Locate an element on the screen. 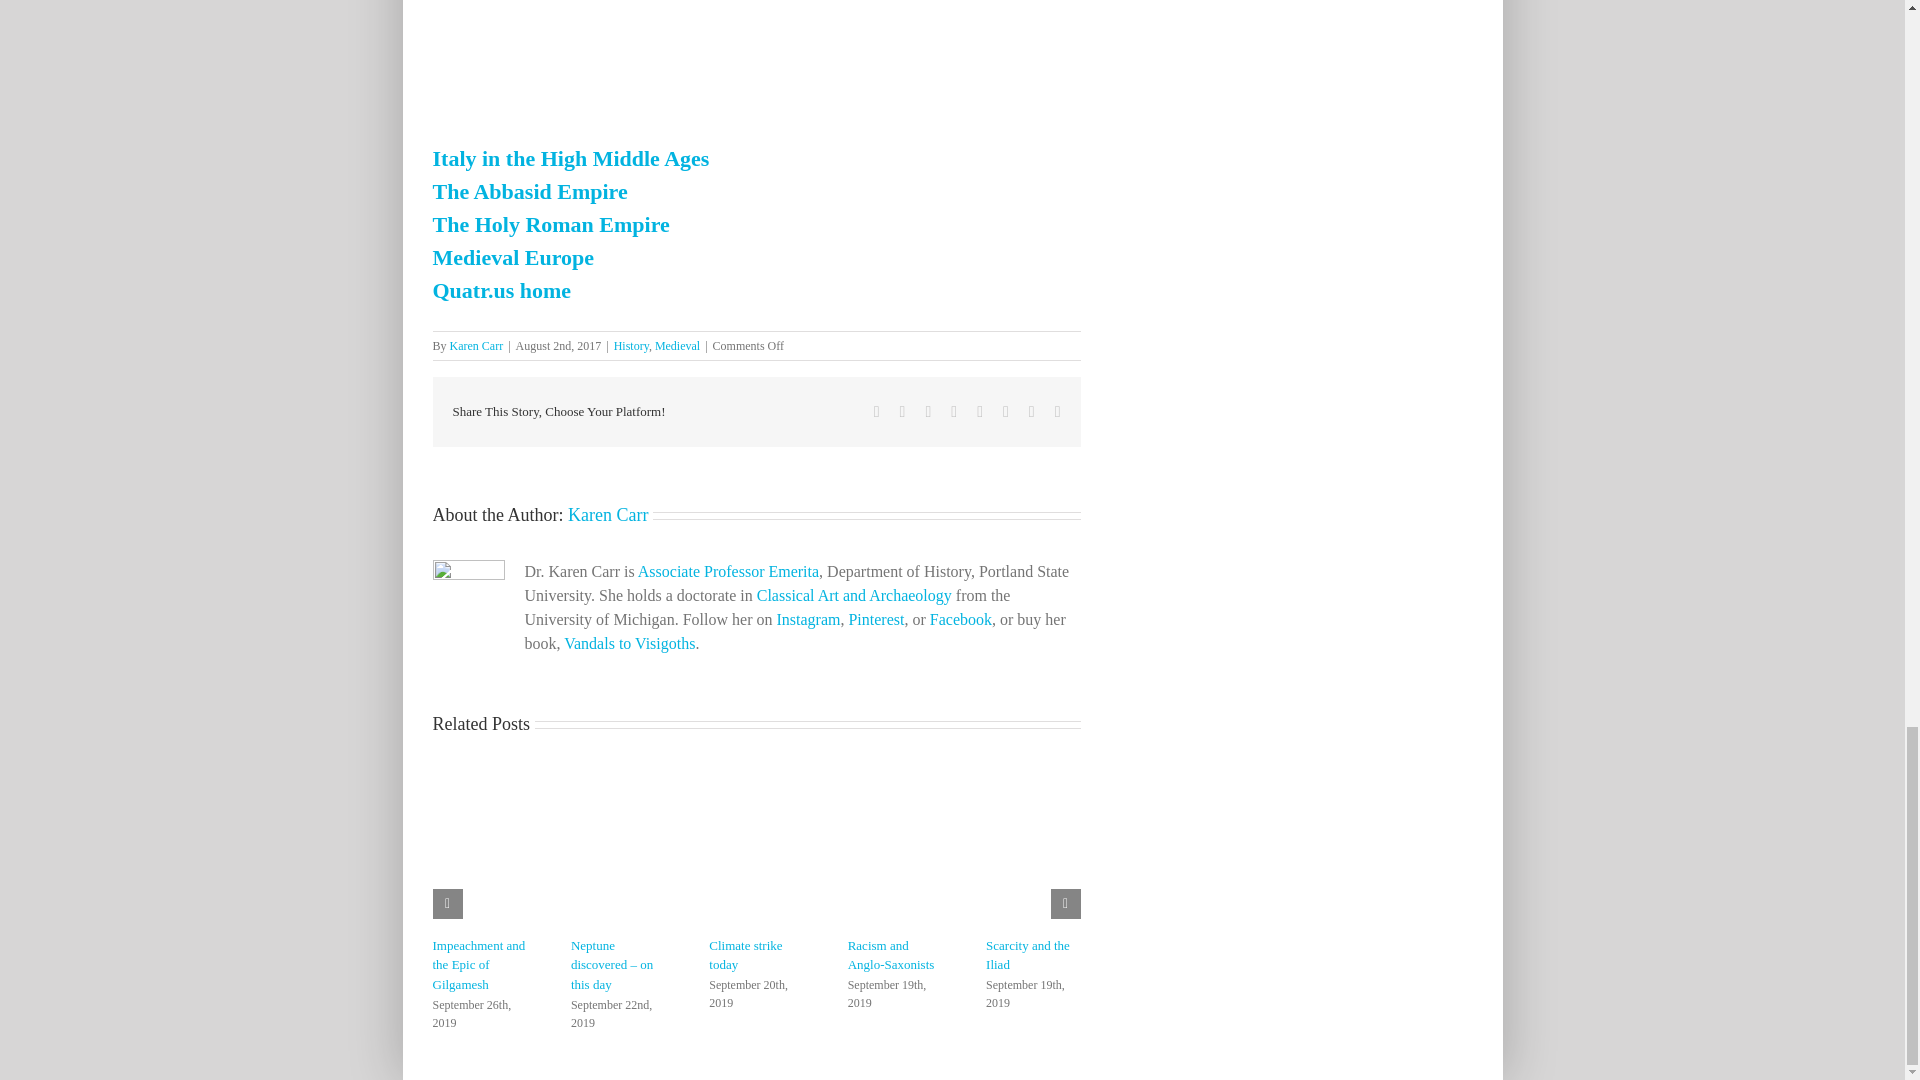 Image resolution: width=1920 pixels, height=1080 pixels. Racism and Anglo-Saxonists is located at coordinates (892, 956).